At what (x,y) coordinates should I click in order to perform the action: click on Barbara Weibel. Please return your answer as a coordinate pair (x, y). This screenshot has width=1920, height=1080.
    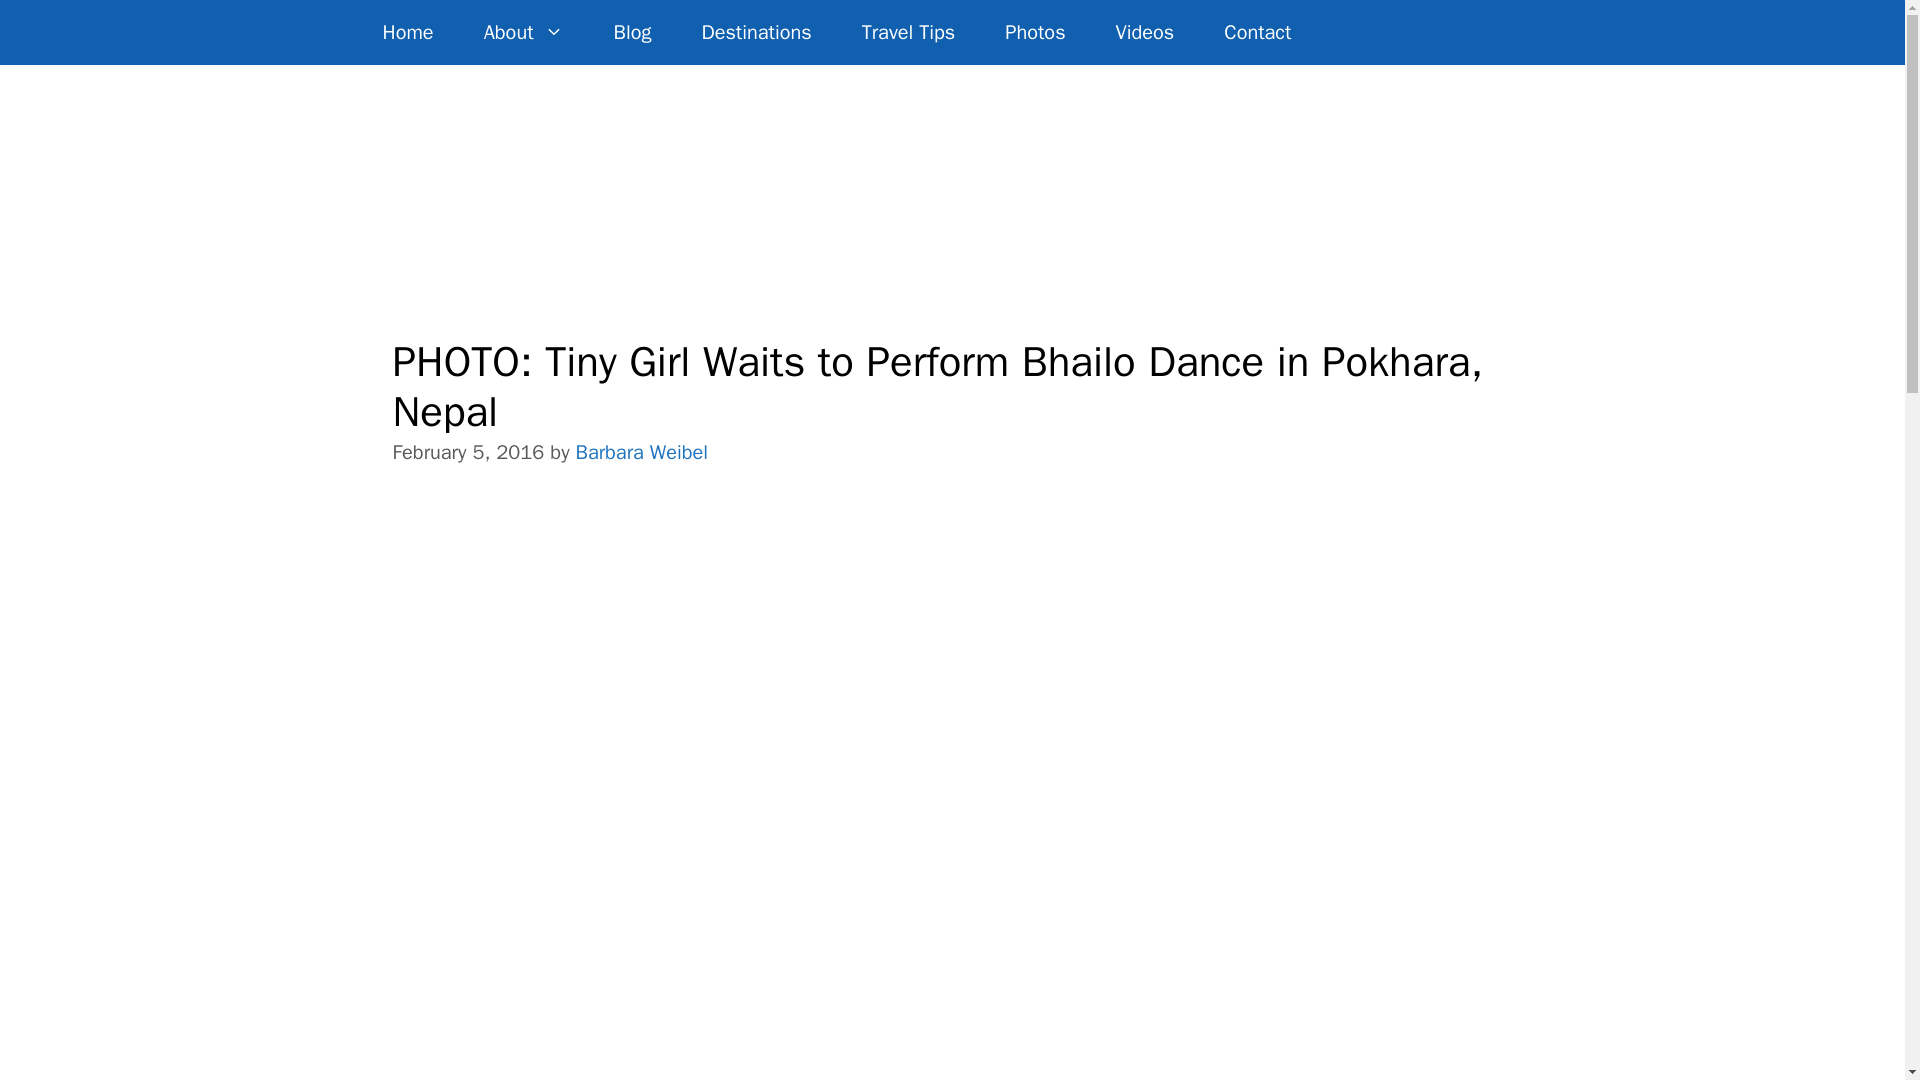
    Looking at the image, I should click on (642, 452).